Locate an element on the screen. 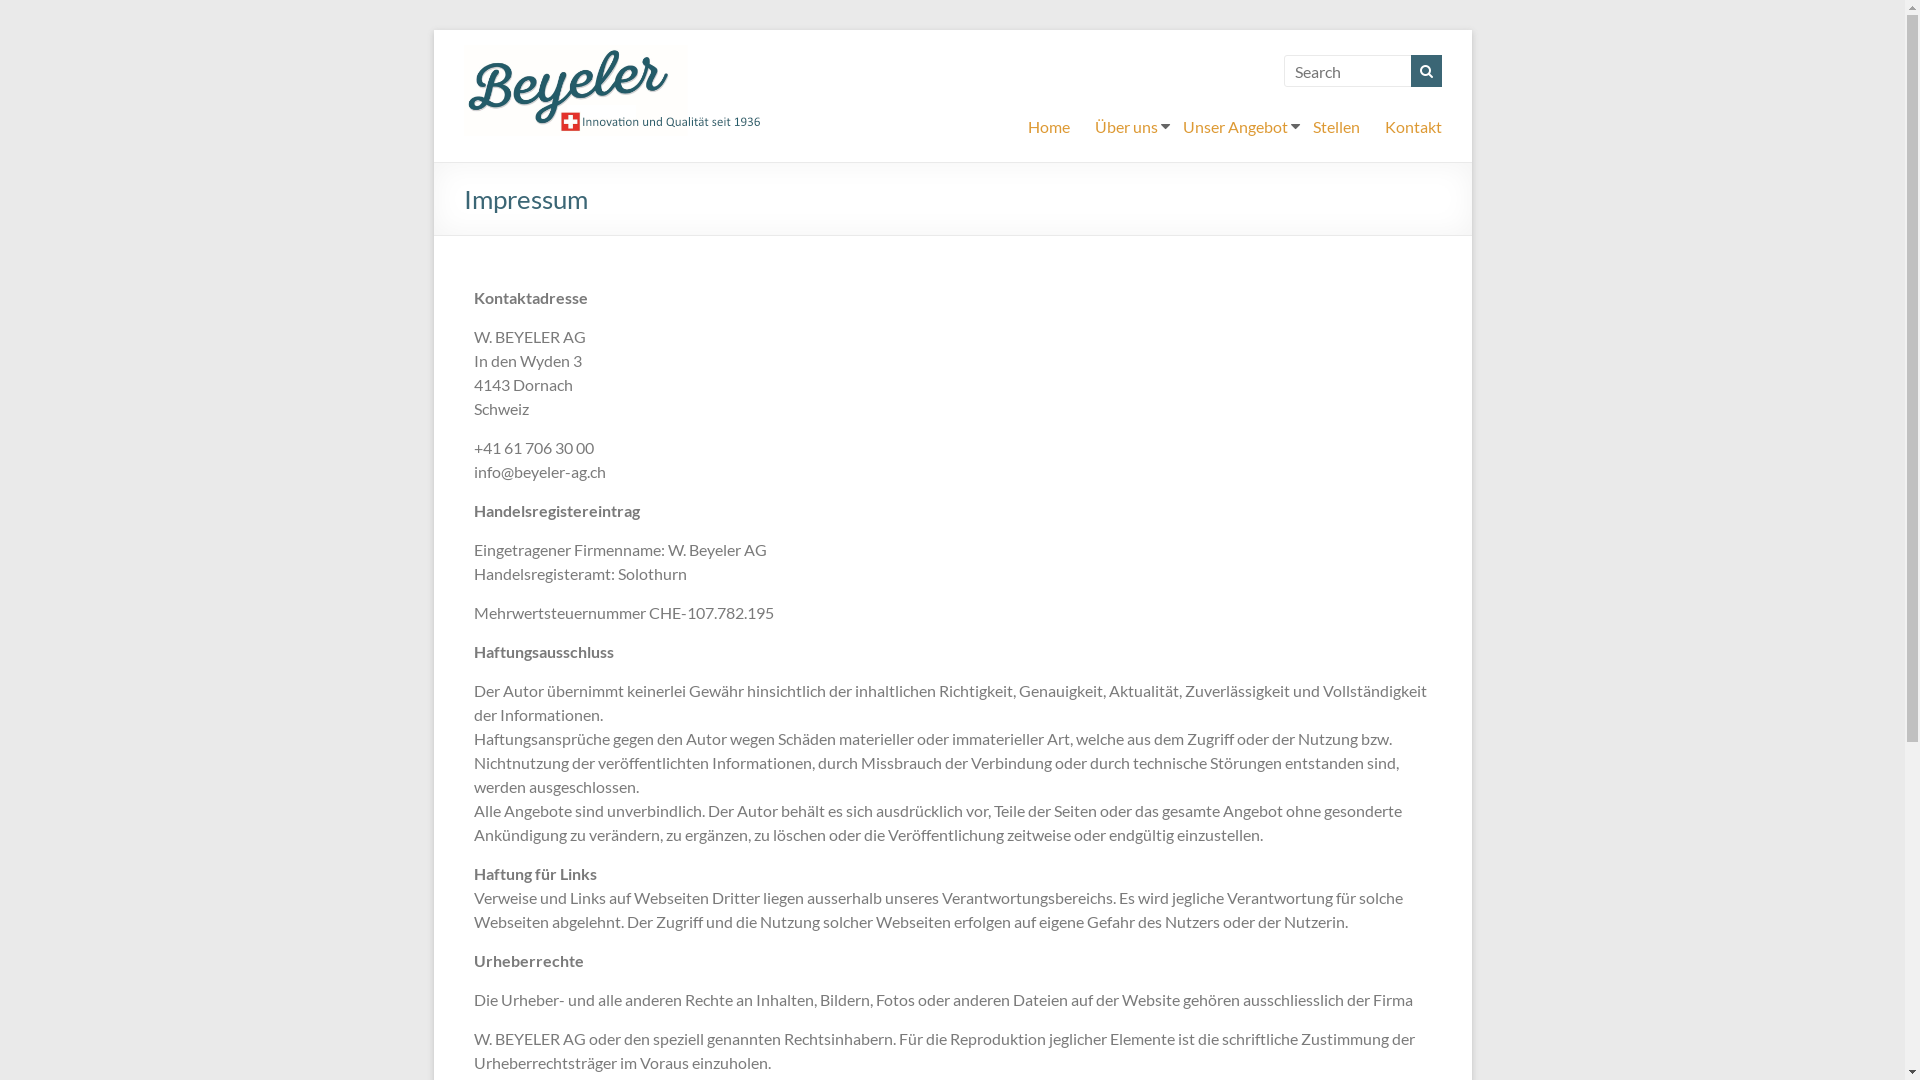  Stellen is located at coordinates (1336, 127).